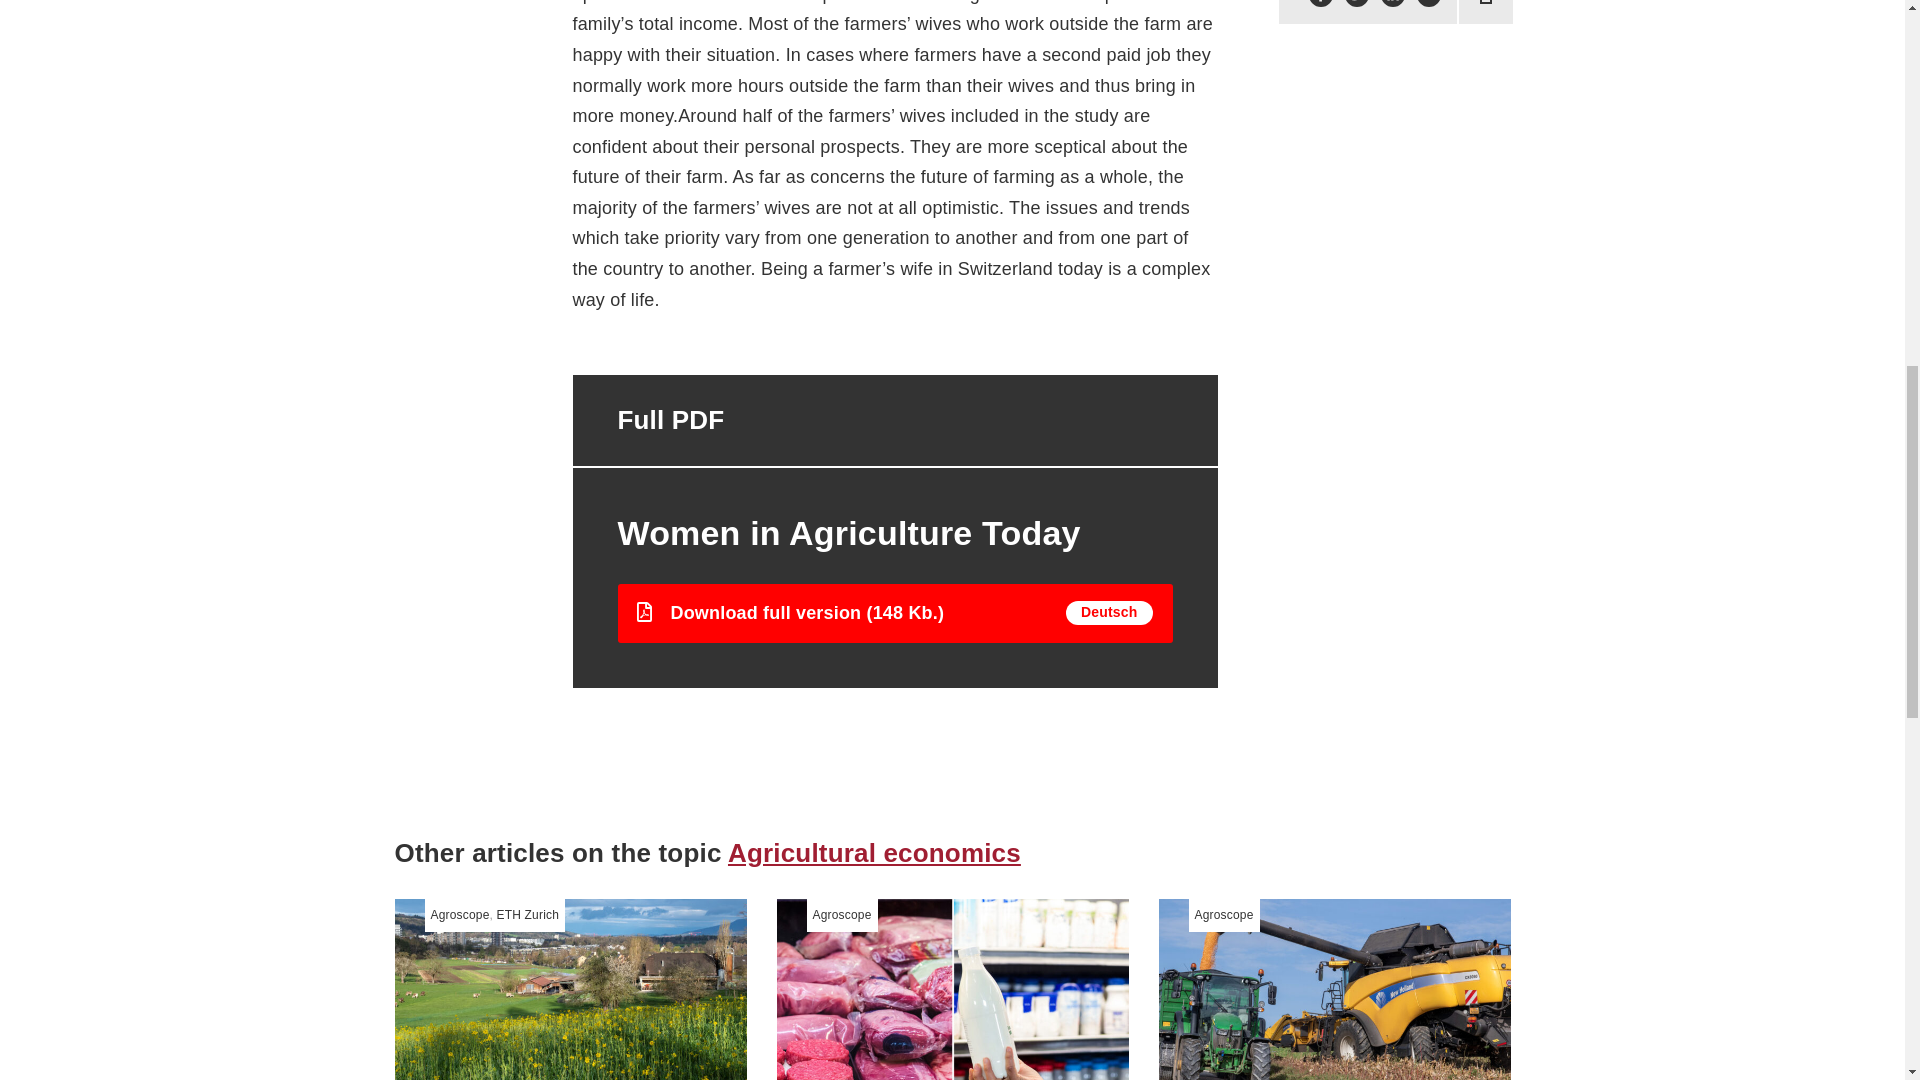 Image resolution: width=1920 pixels, height=1080 pixels. I want to click on www.agroscope.ch, so click(460, 915).